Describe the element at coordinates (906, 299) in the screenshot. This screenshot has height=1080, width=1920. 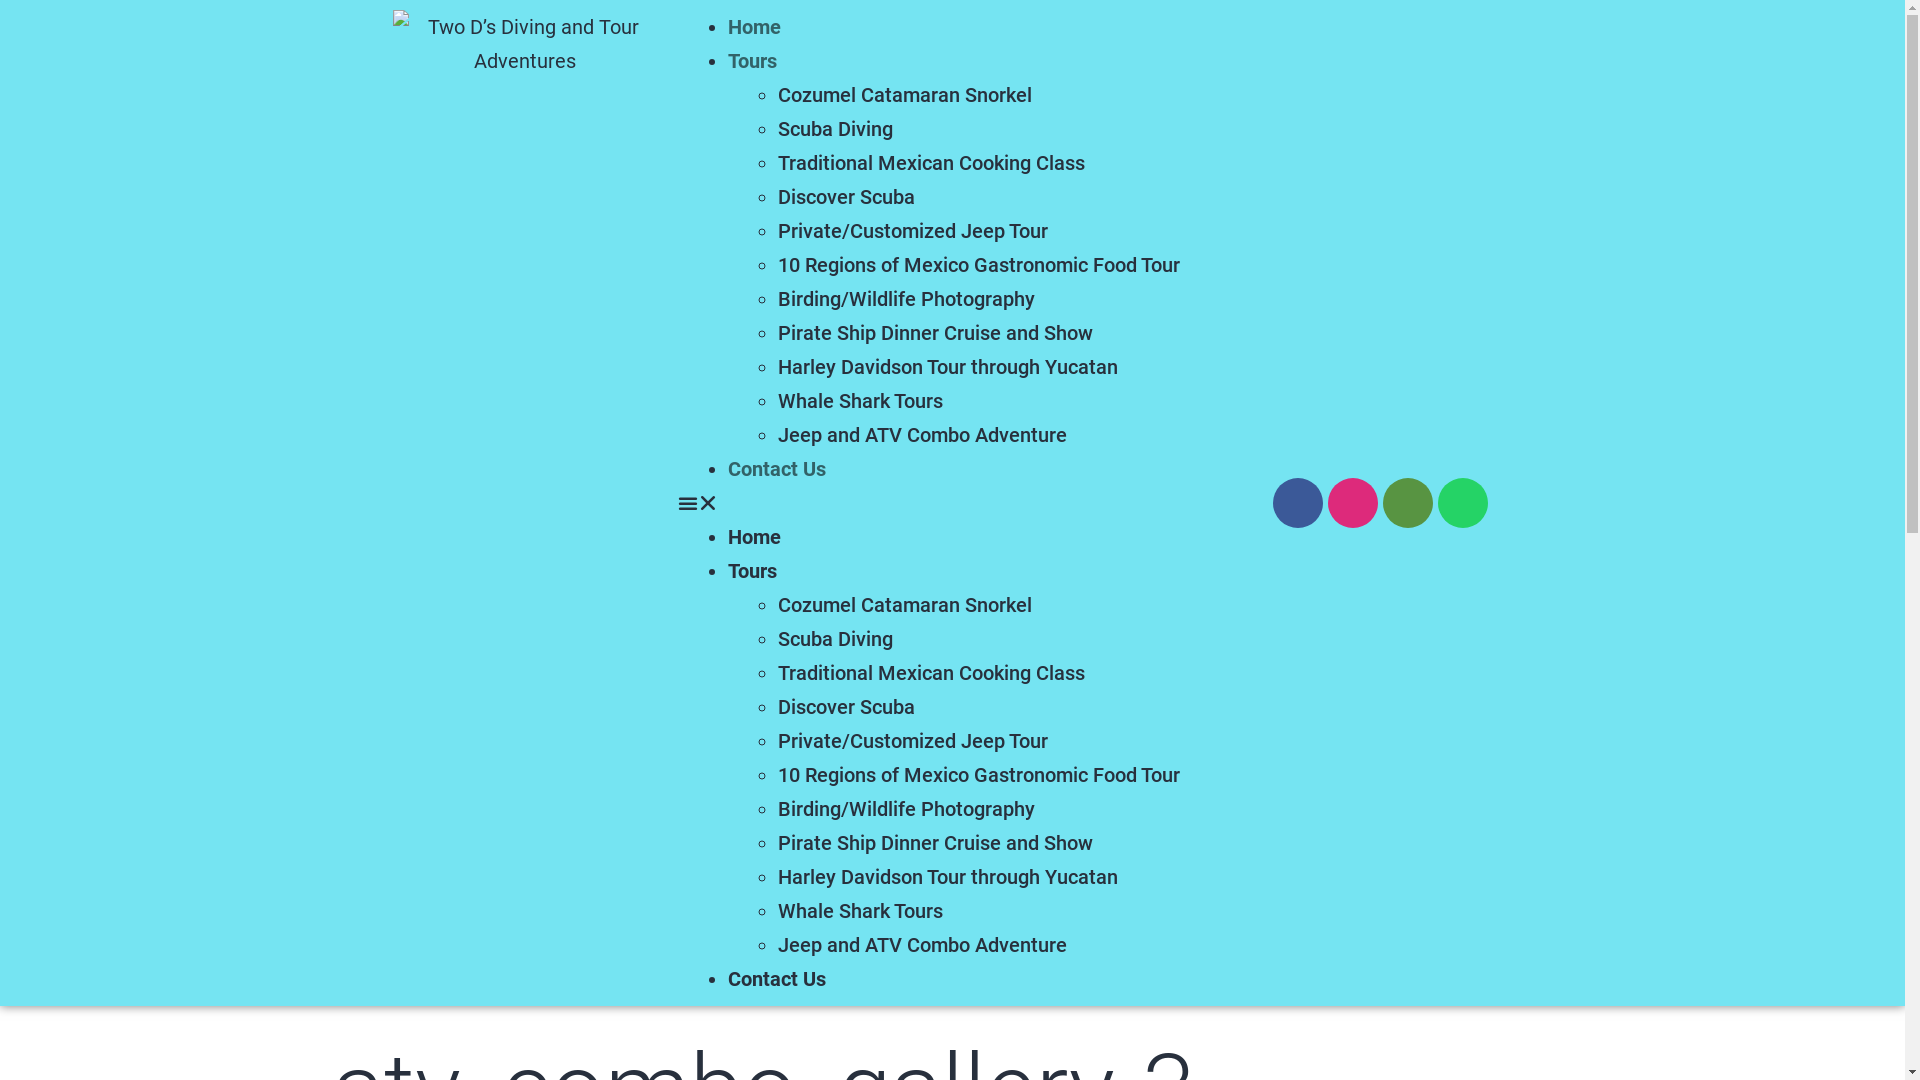
I see `Birding/Wildlife Photography` at that location.